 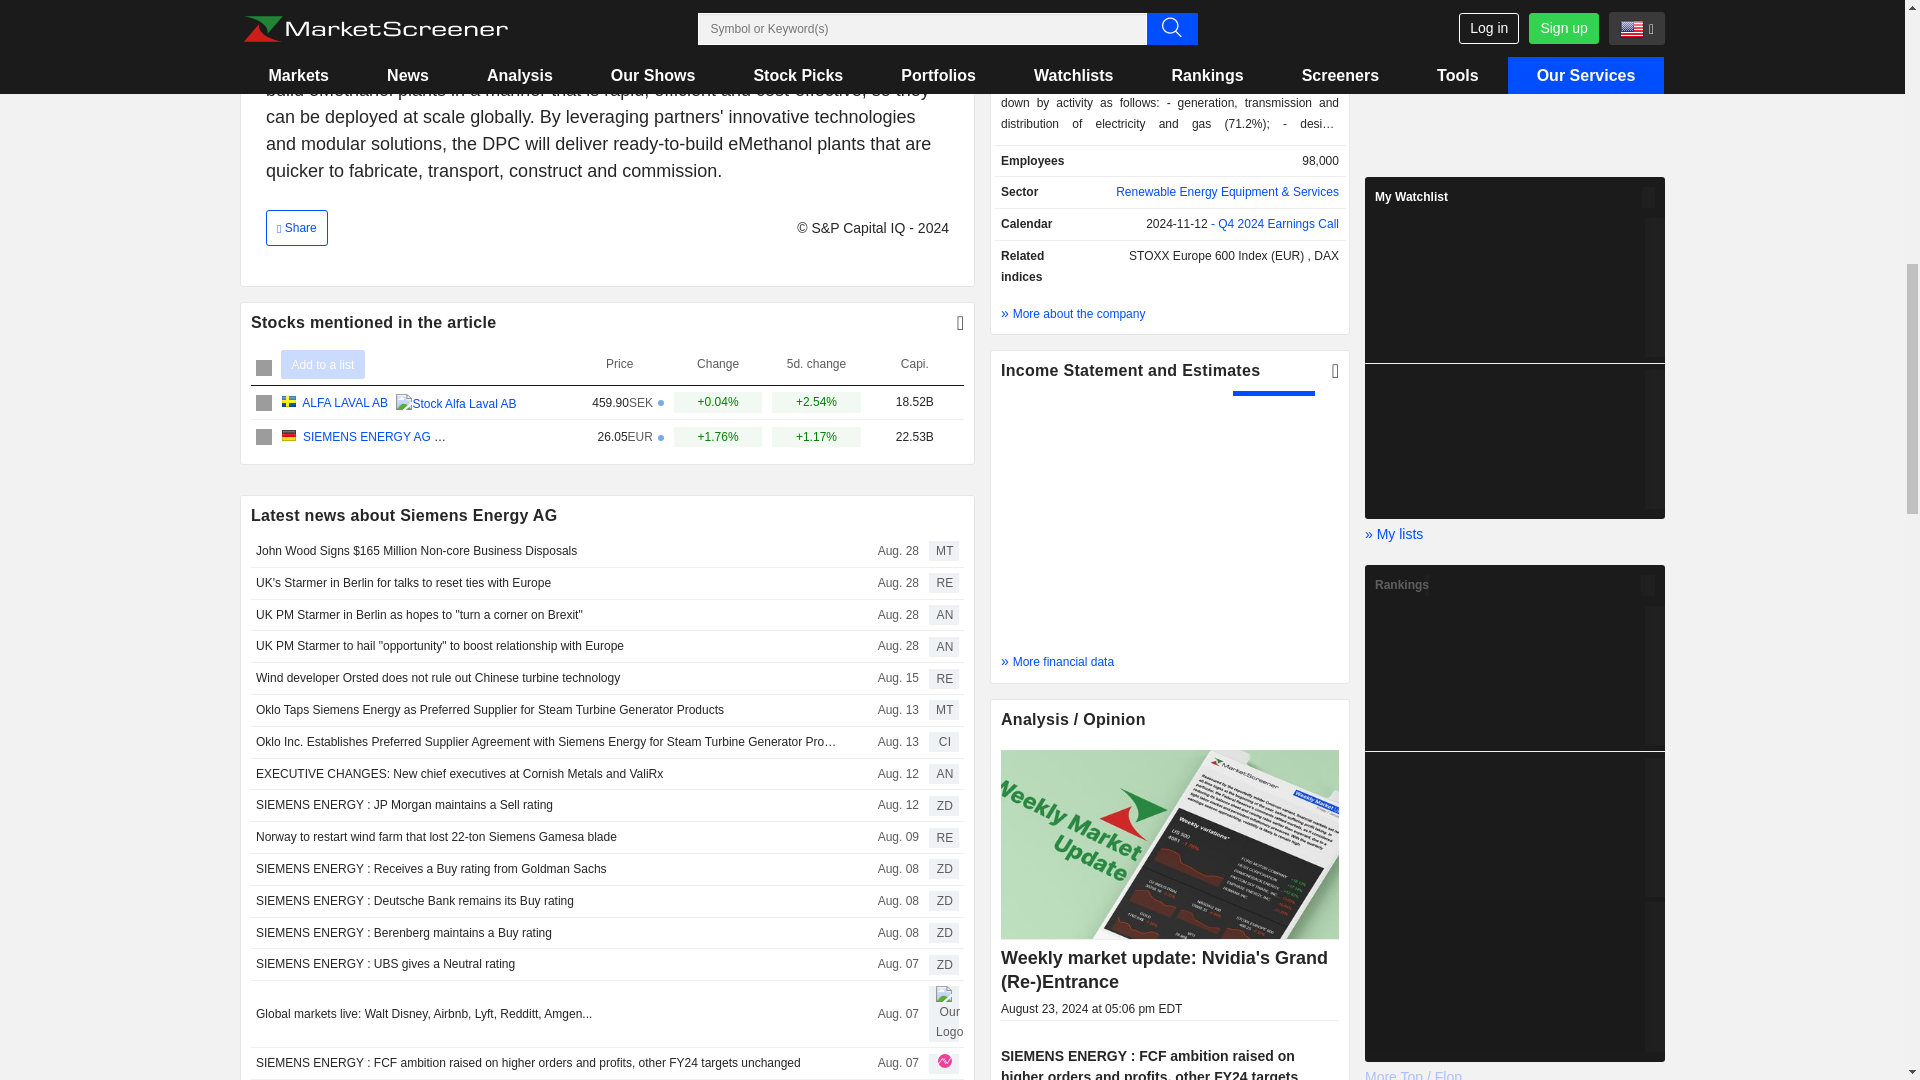 I want to click on on, so click(x=264, y=367).